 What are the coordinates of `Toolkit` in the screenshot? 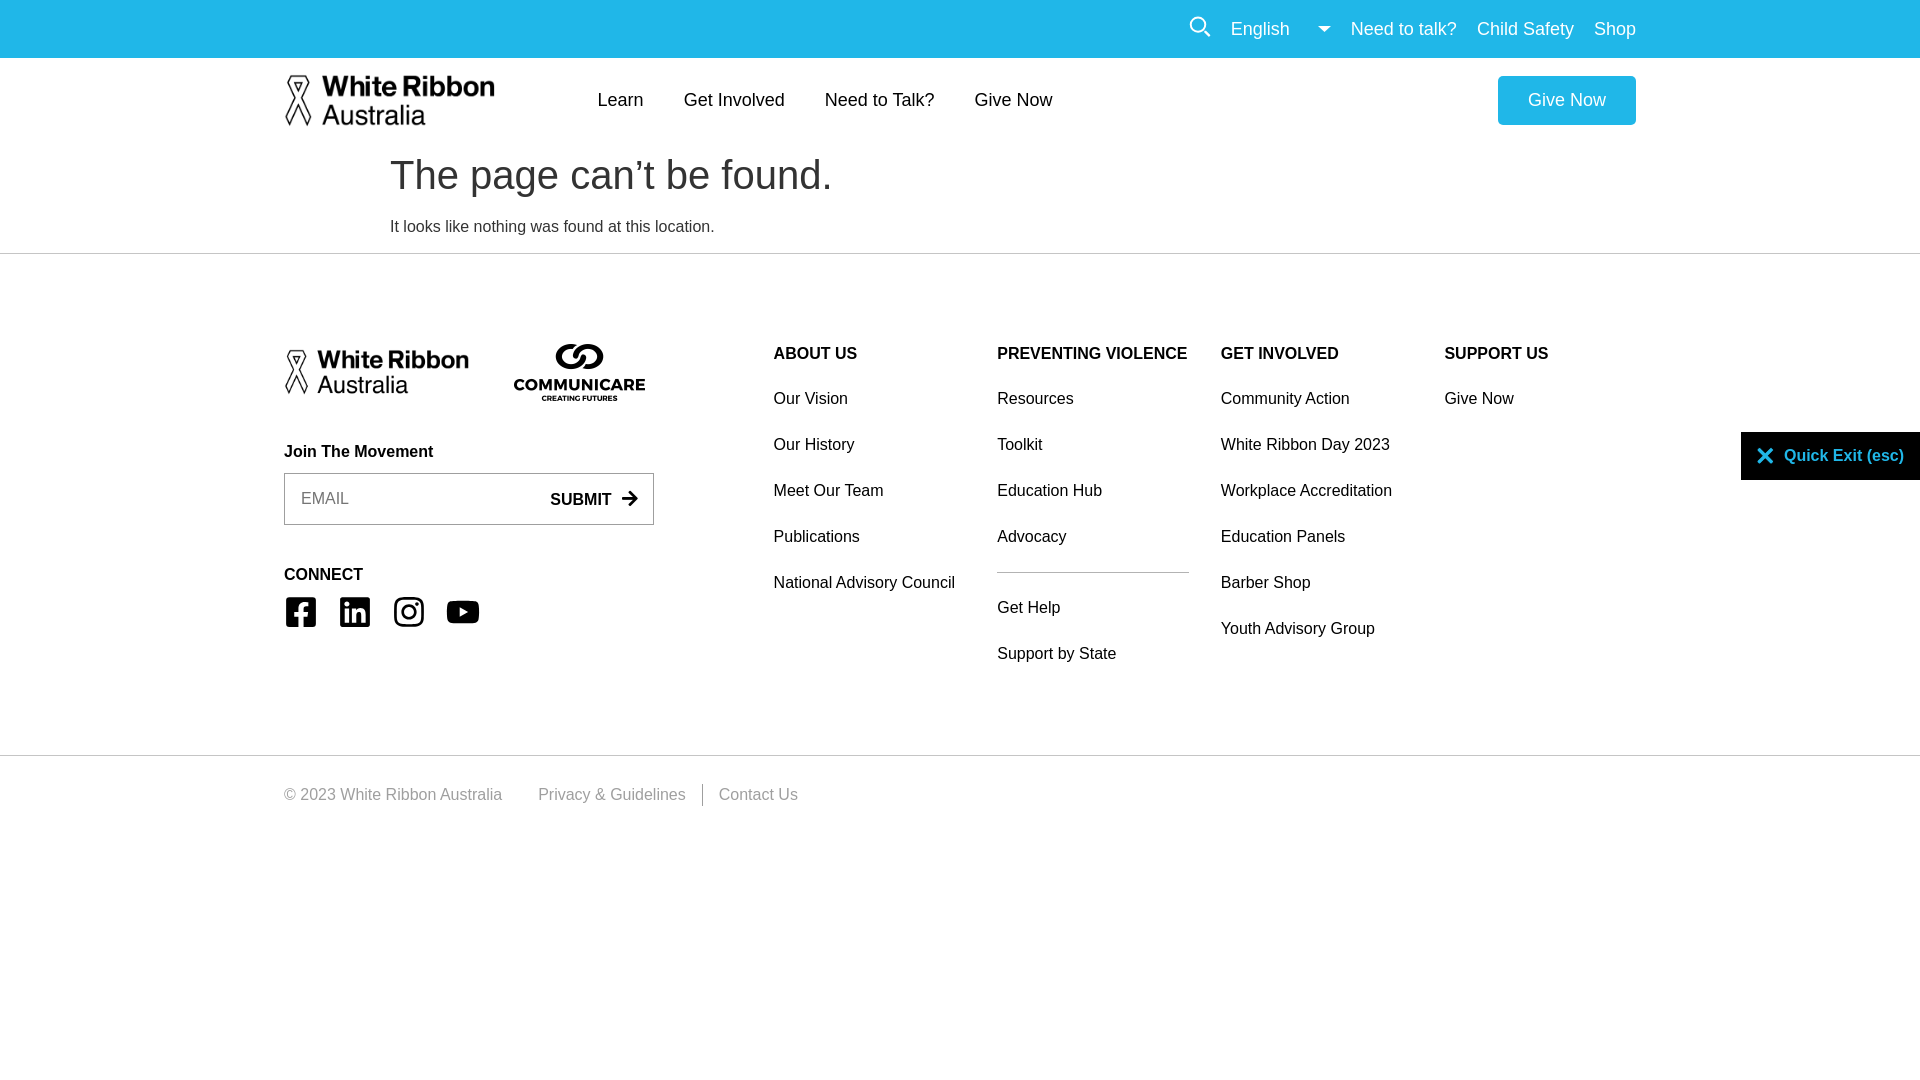 It's located at (1093, 445).